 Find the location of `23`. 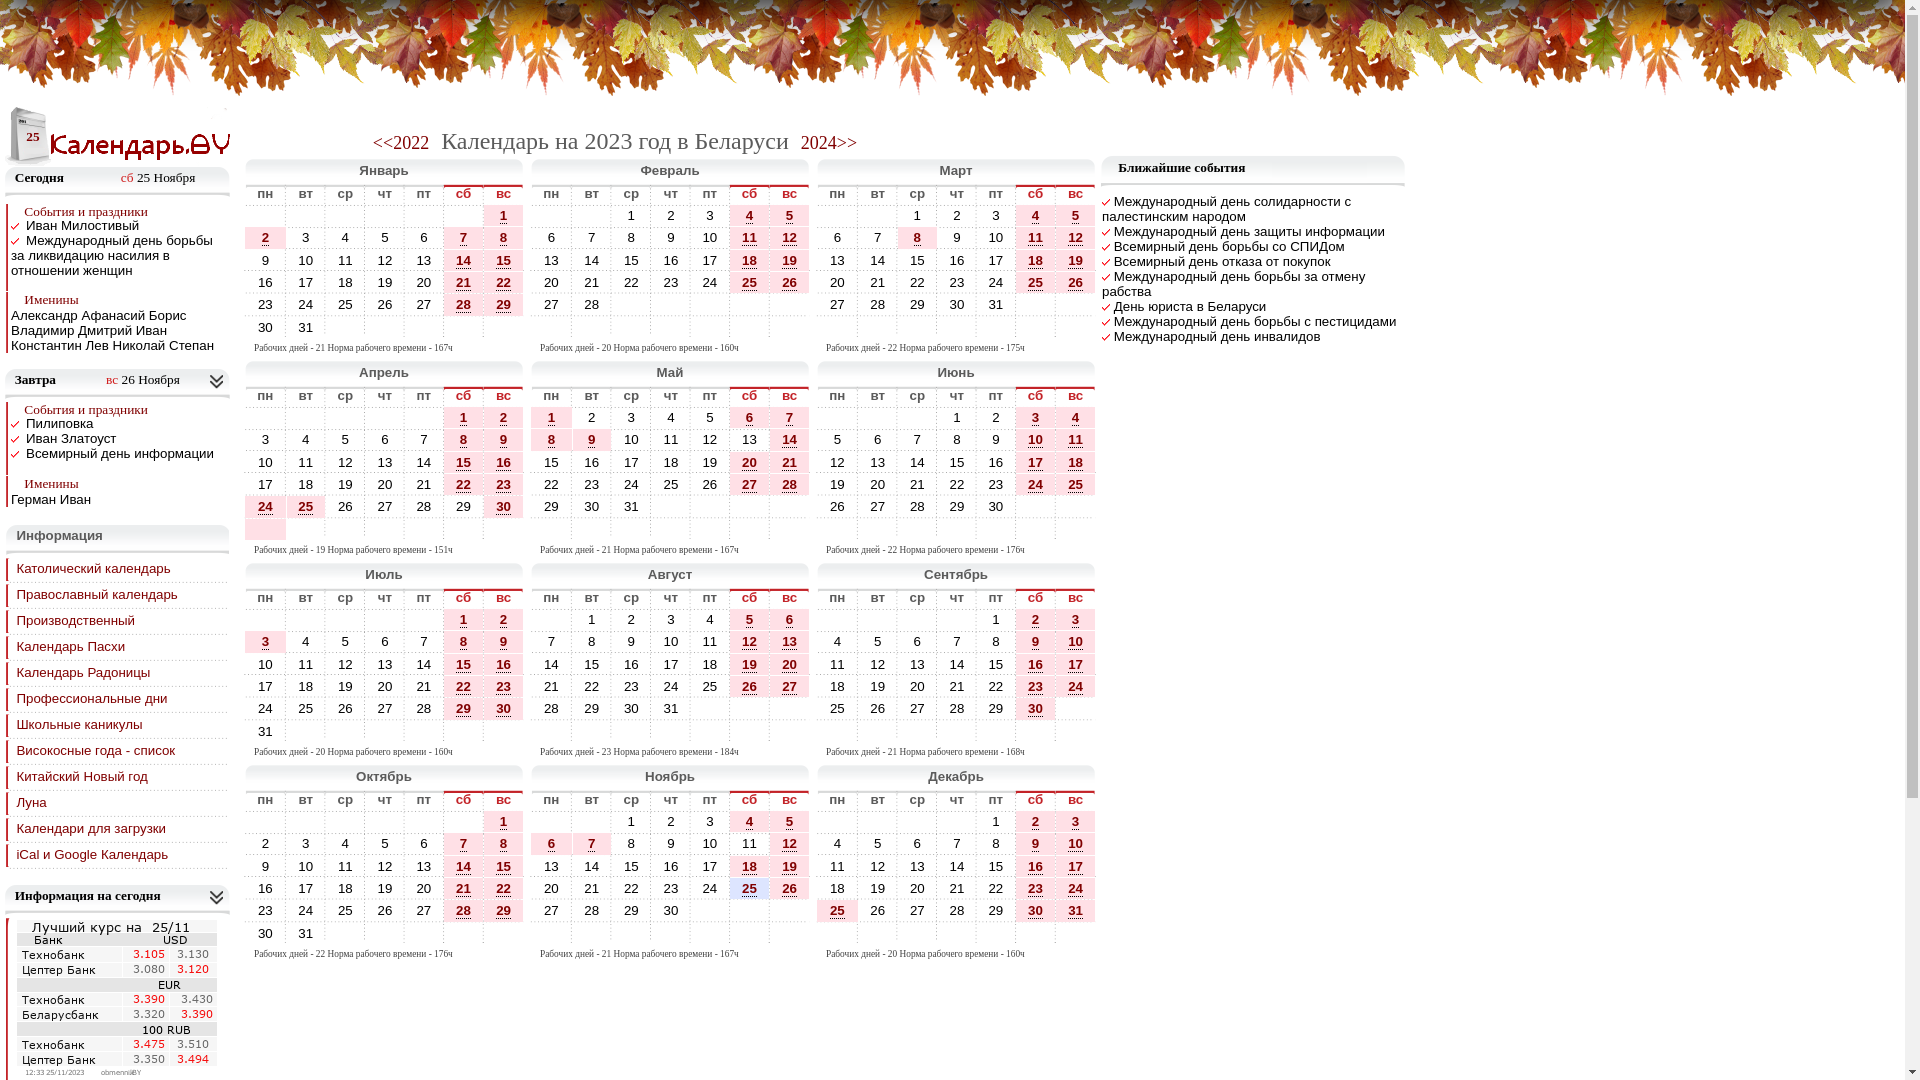

23 is located at coordinates (1036, 889).